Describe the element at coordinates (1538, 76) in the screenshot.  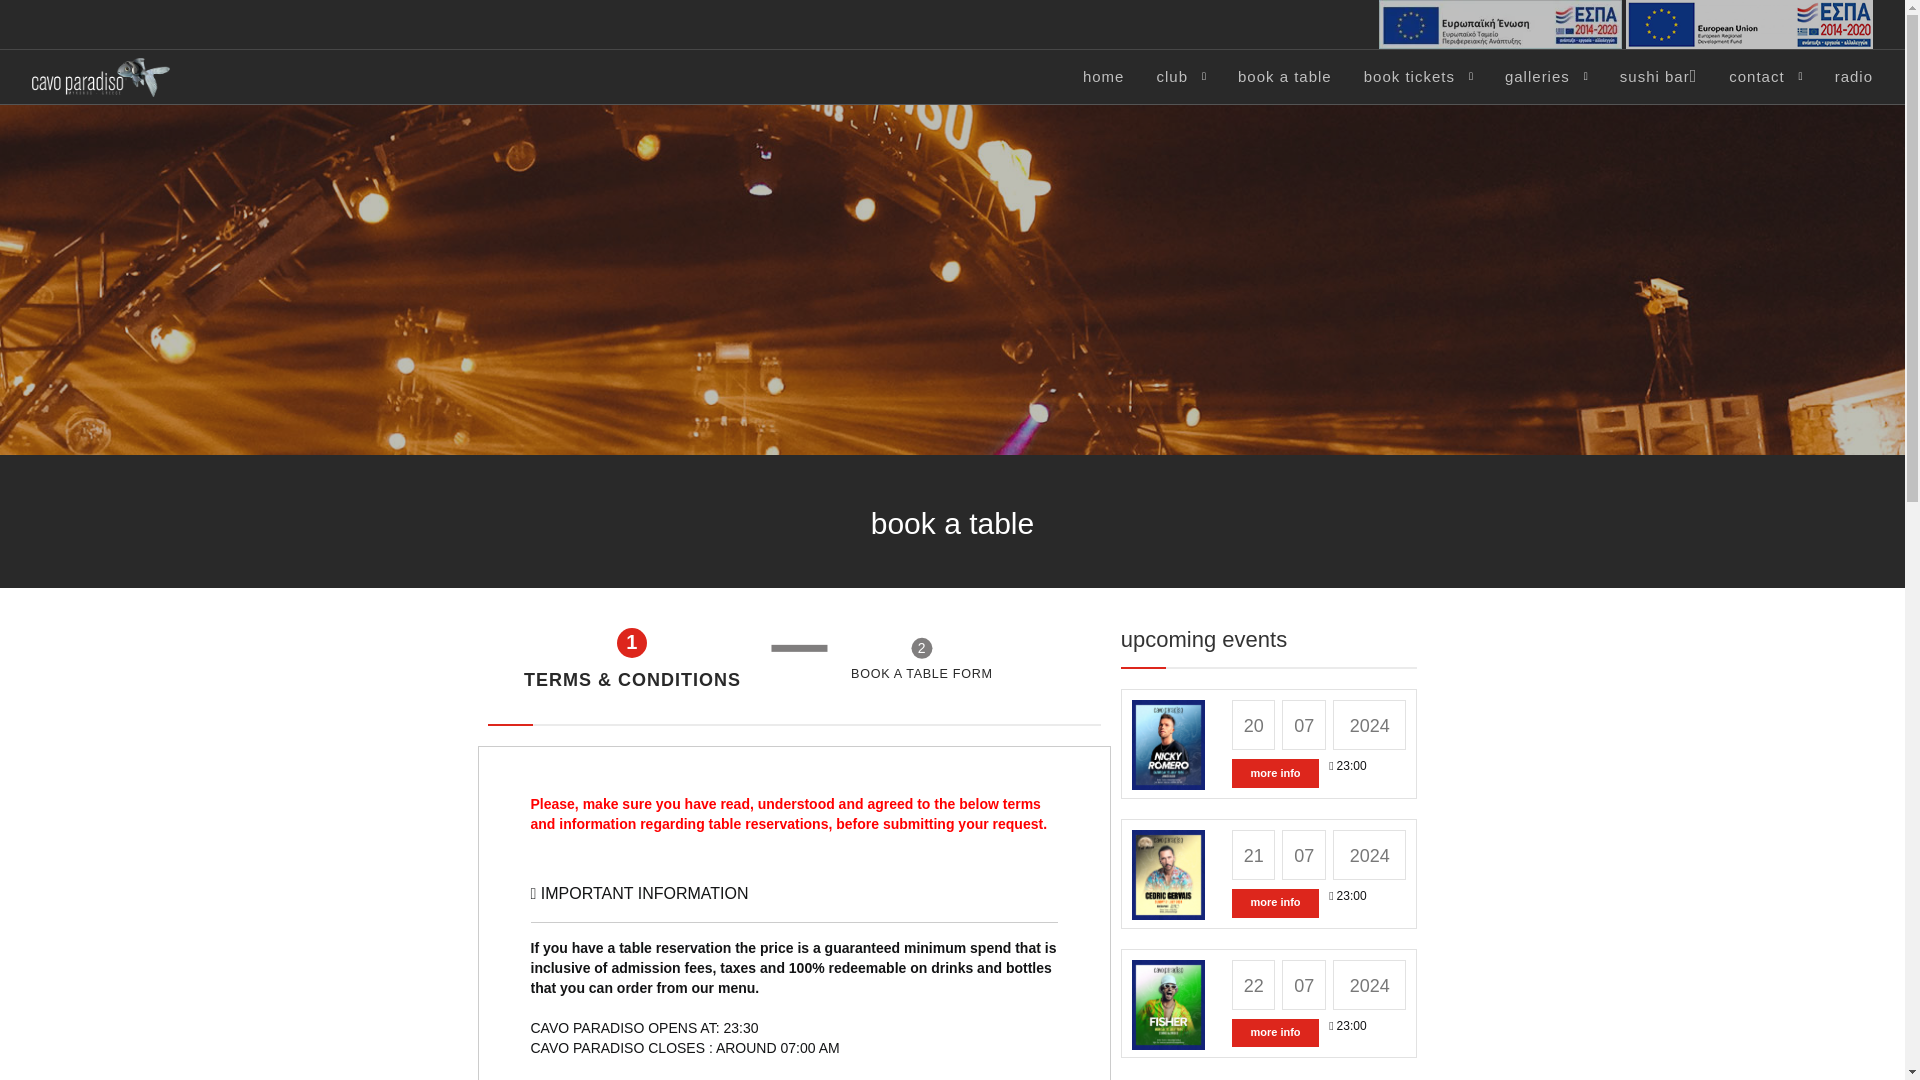
I see `galleries` at that location.